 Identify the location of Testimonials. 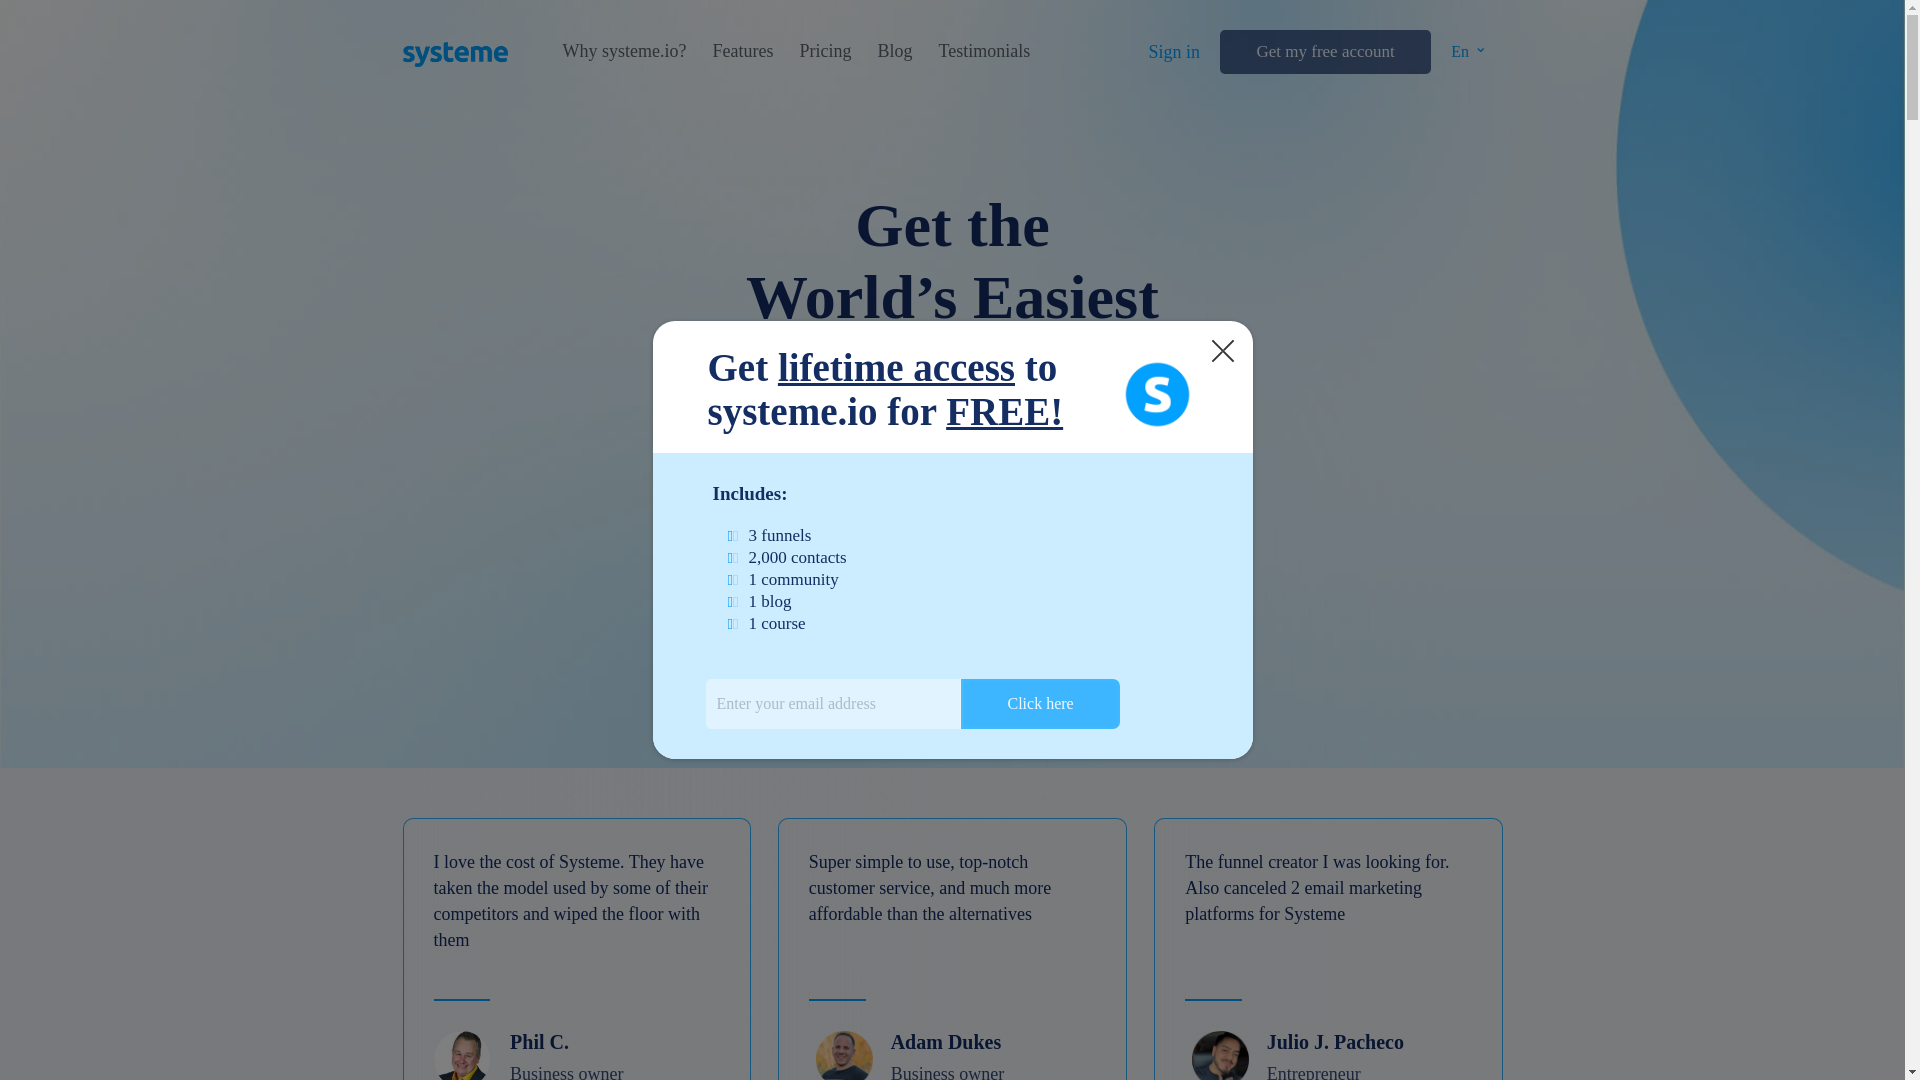
(984, 51).